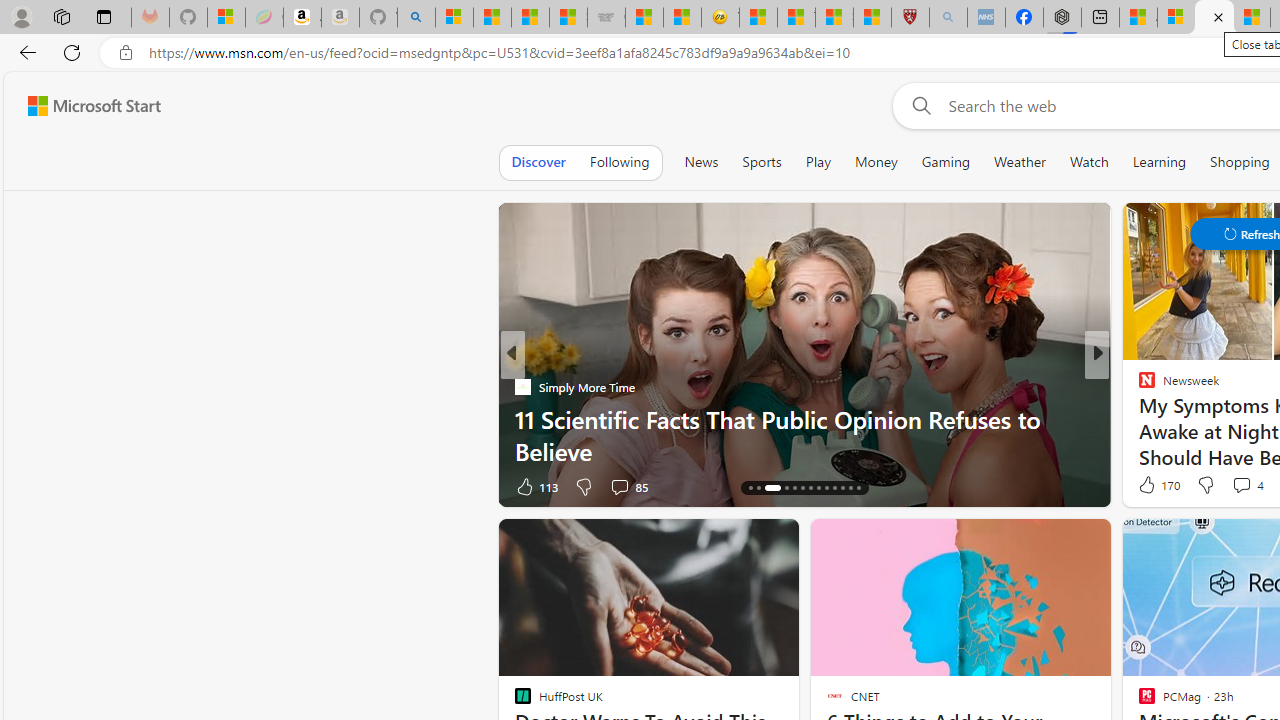 The width and height of the screenshot is (1280, 720). What do you see at coordinates (804, 435) in the screenshot?
I see `11 Scientific Facts That Public Opinion Refuses to Believe` at bounding box center [804, 435].